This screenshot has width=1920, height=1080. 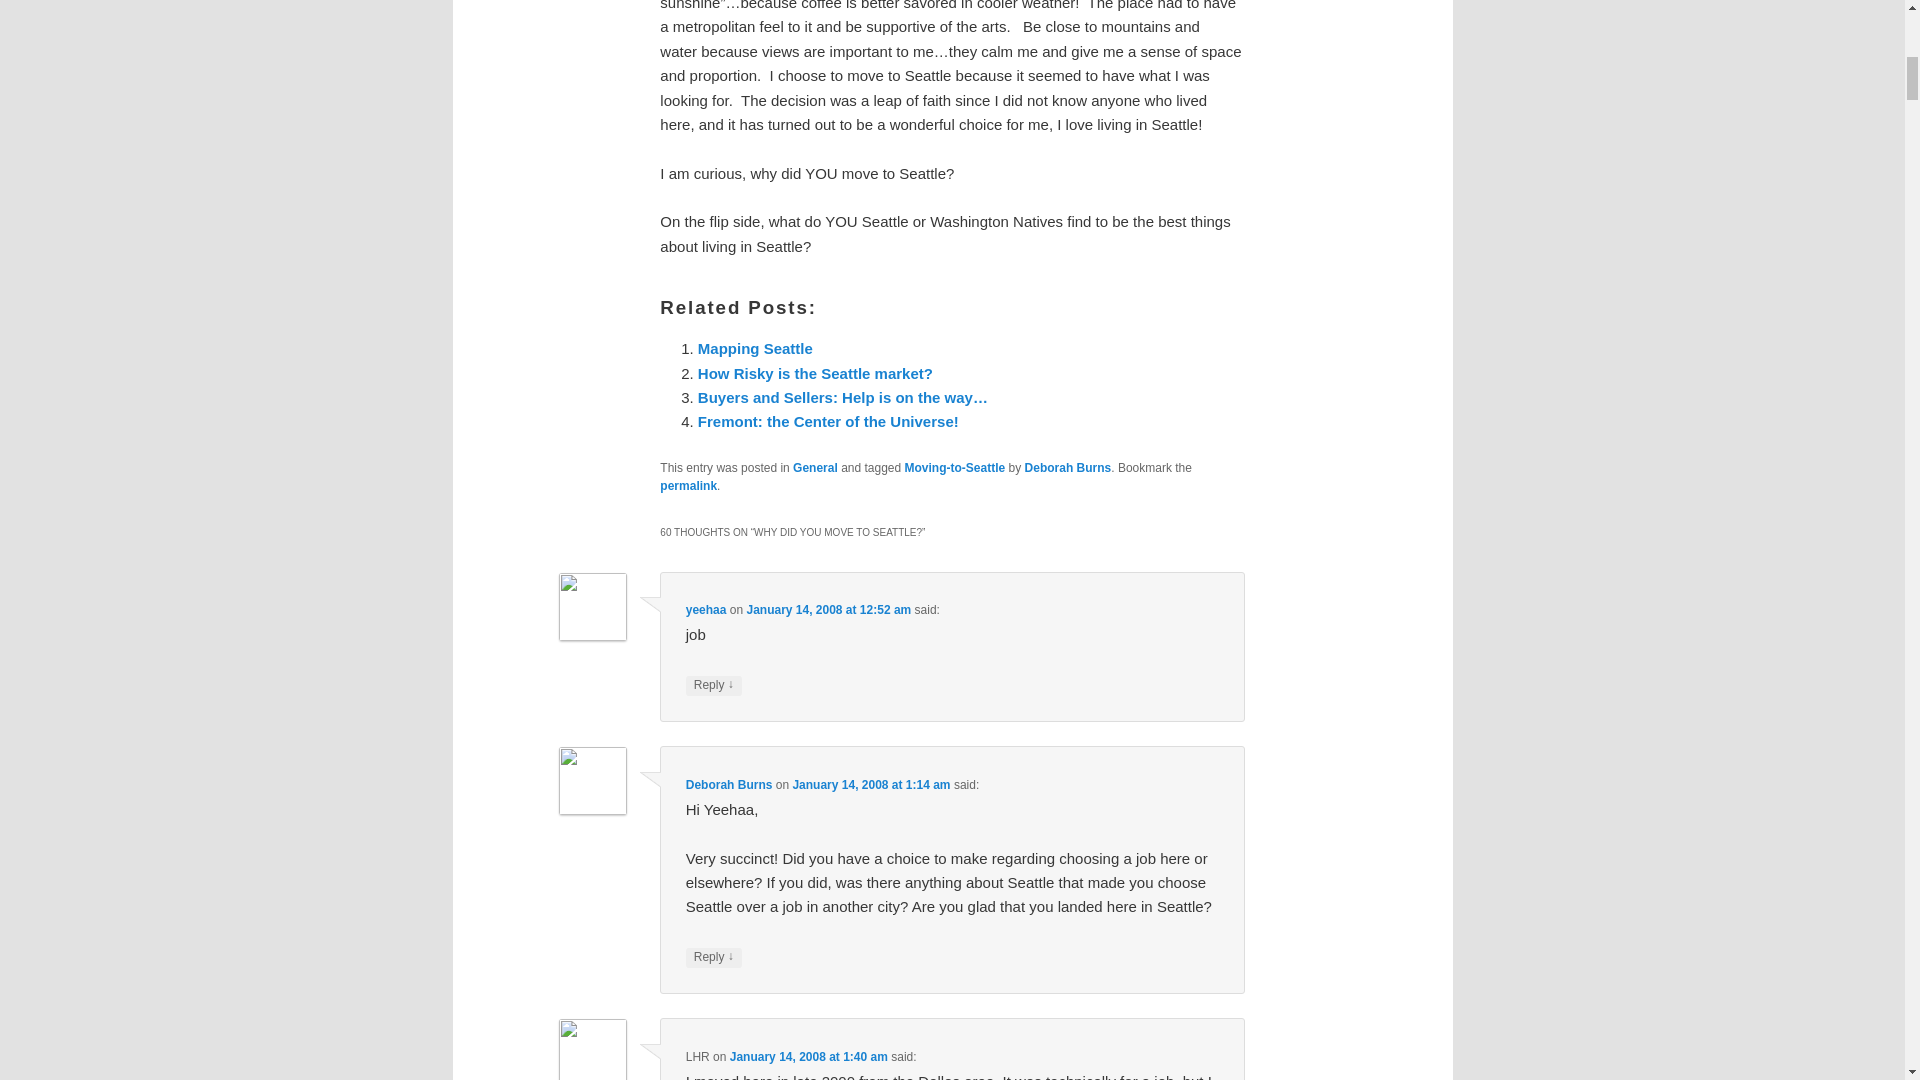 What do you see at coordinates (755, 348) in the screenshot?
I see `Mapping Seattle` at bounding box center [755, 348].